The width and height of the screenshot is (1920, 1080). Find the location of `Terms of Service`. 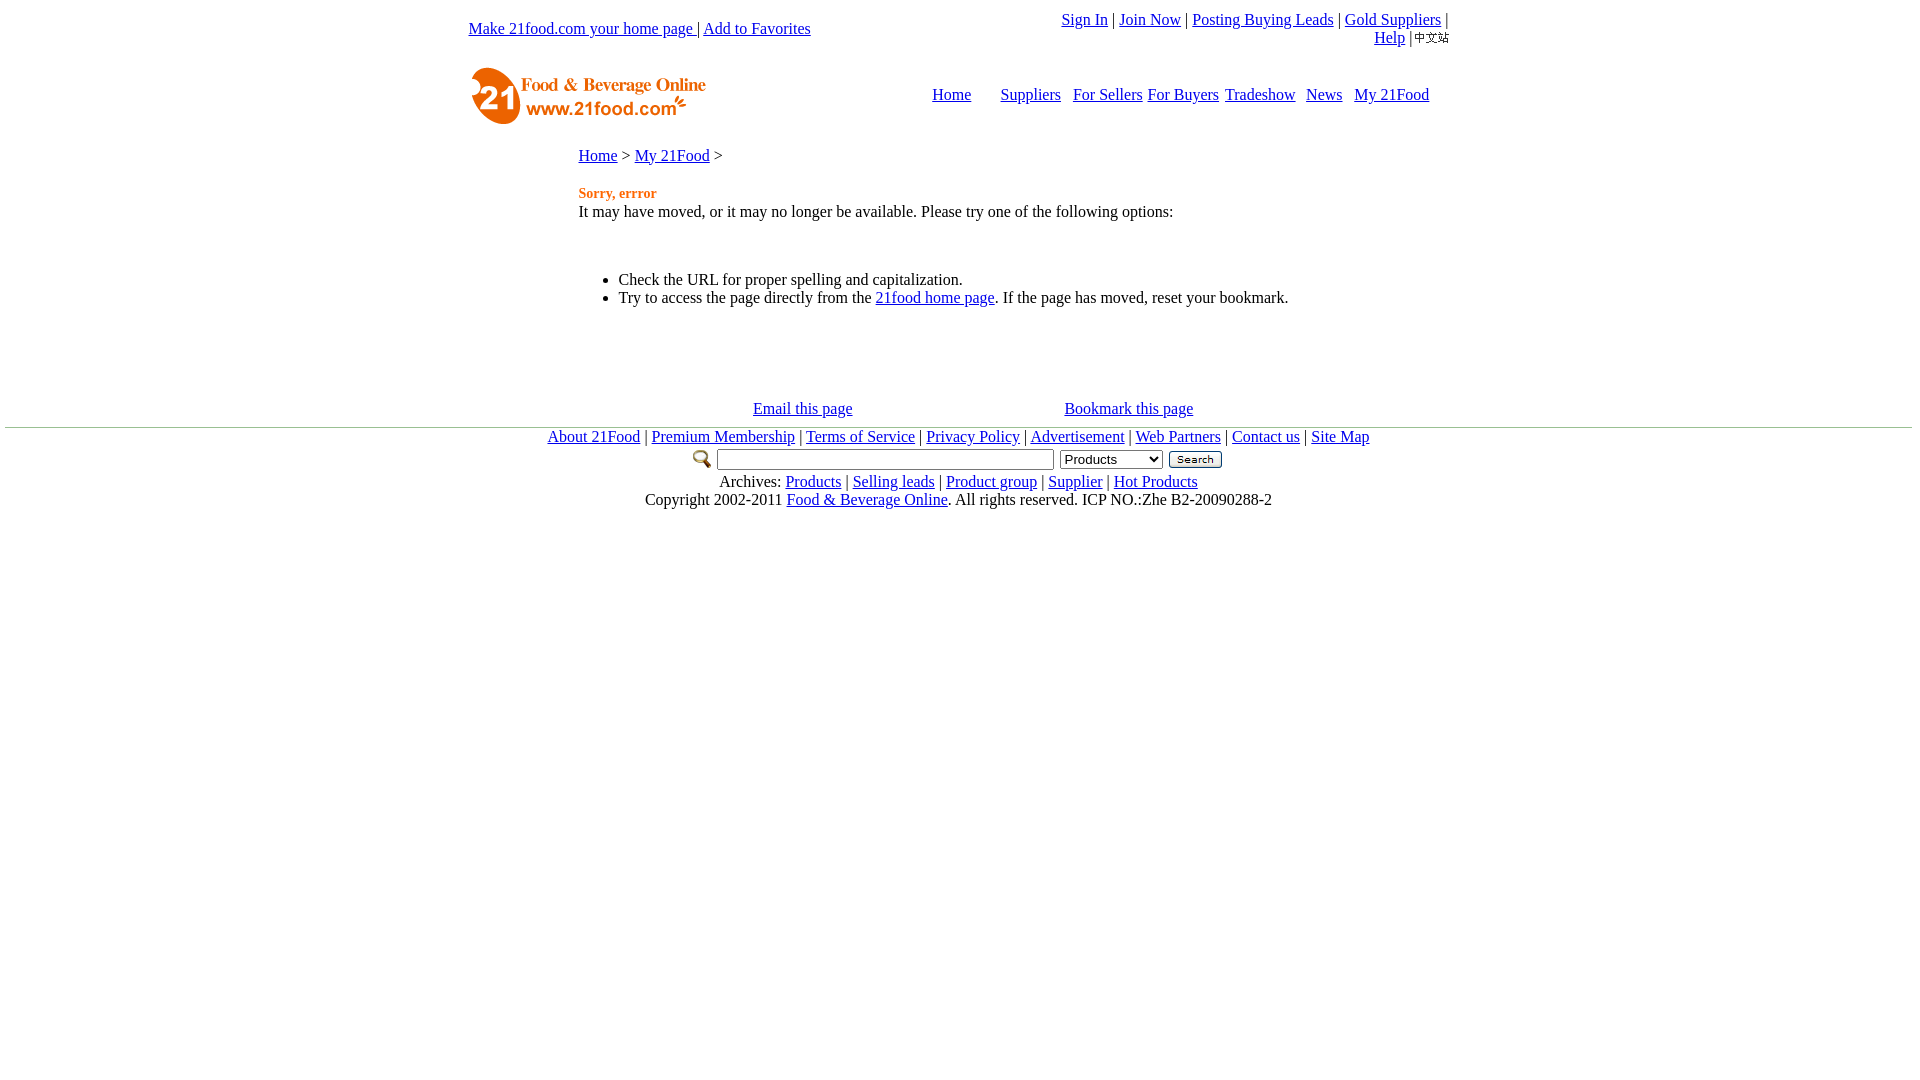

Terms of Service is located at coordinates (860, 436).